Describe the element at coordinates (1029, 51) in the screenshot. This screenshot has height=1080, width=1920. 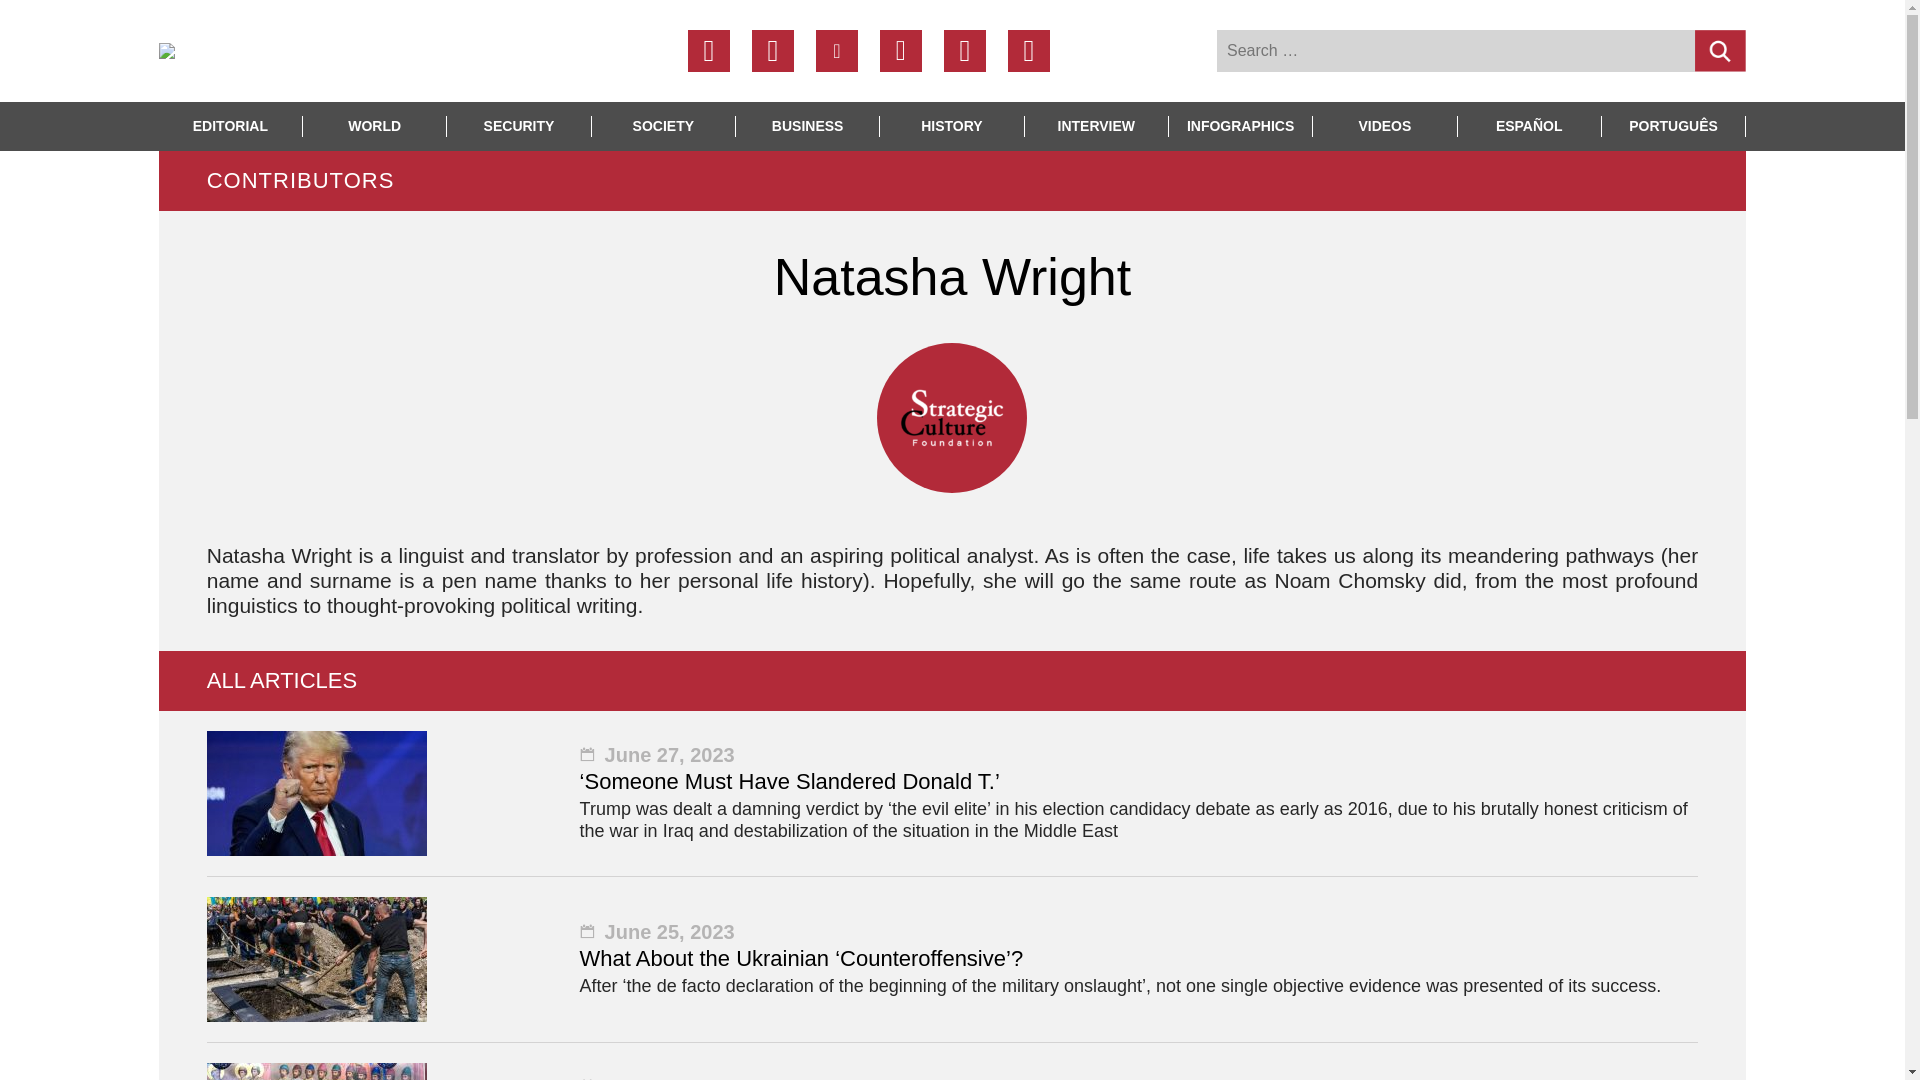
I see `rss` at that location.